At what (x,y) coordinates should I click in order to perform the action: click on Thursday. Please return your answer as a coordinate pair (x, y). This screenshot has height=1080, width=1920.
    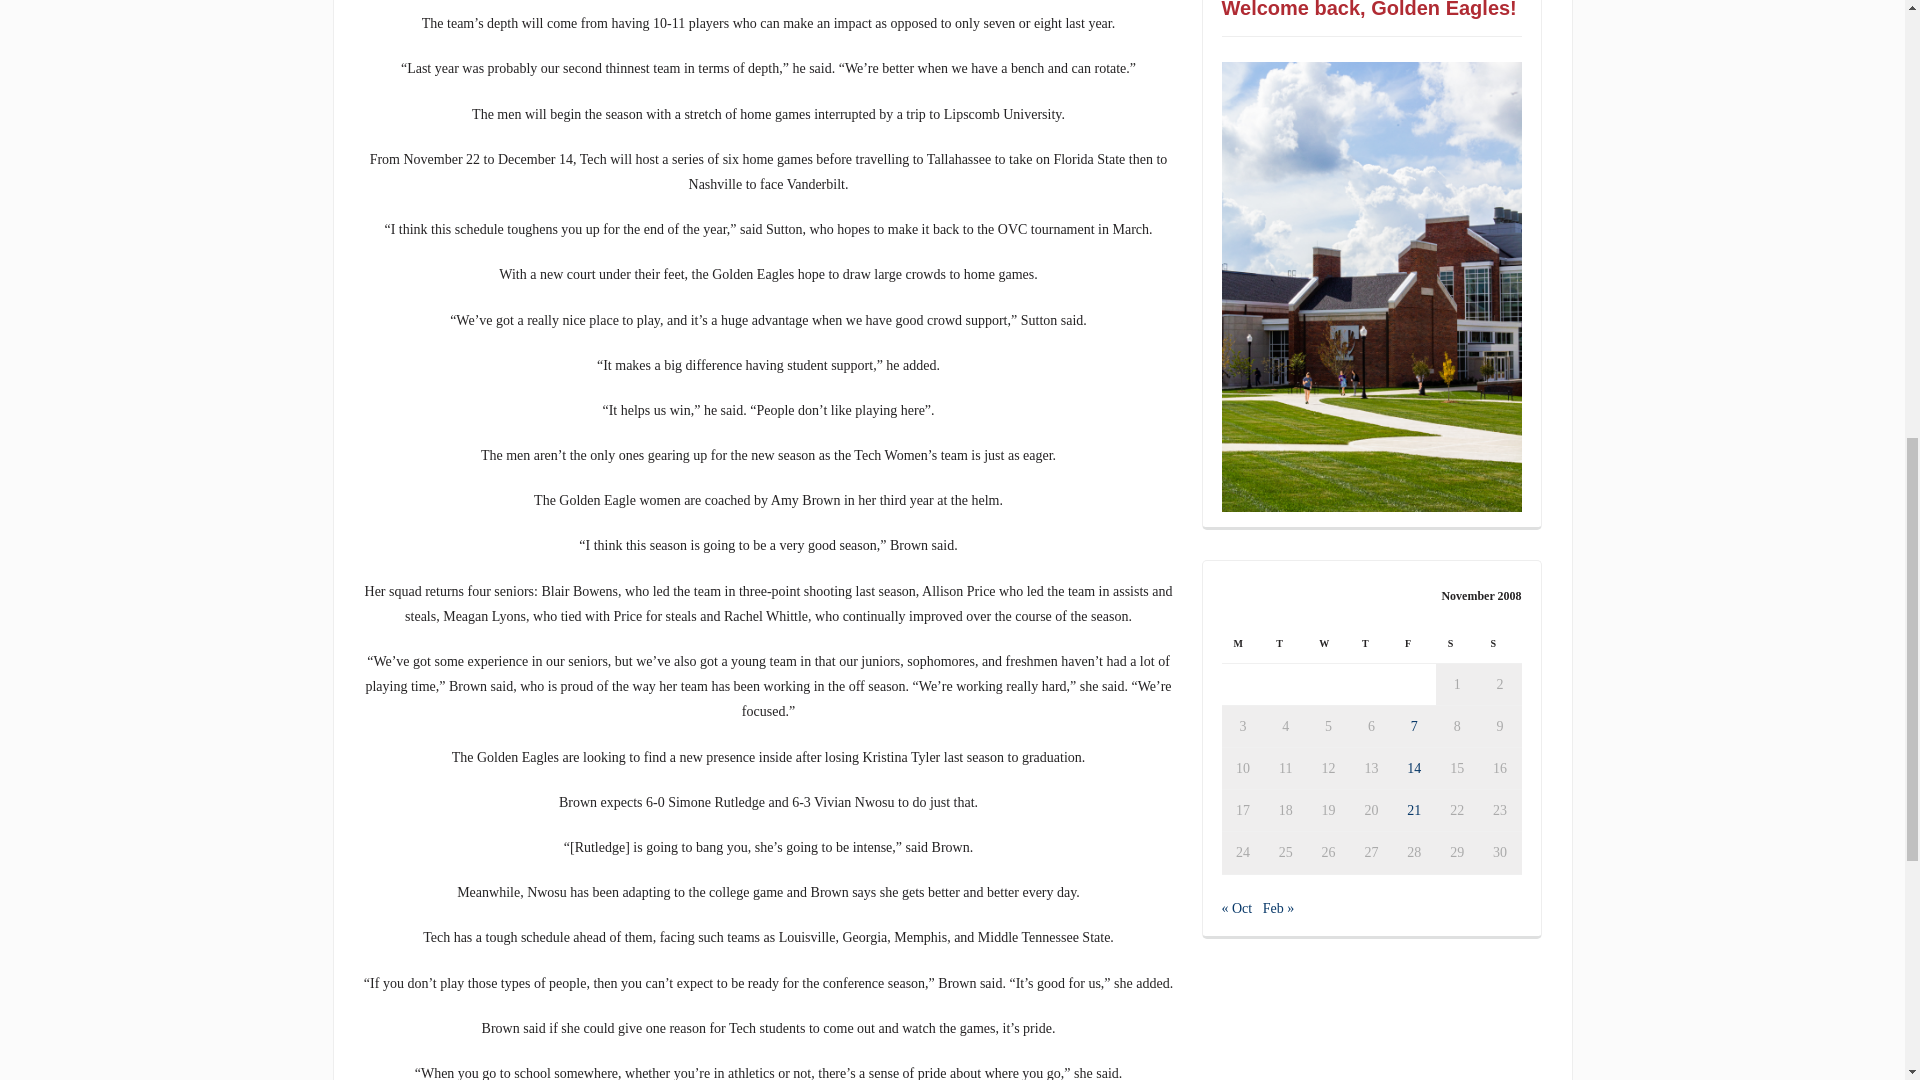
    Looking at the image, I should click on (1371, 644).